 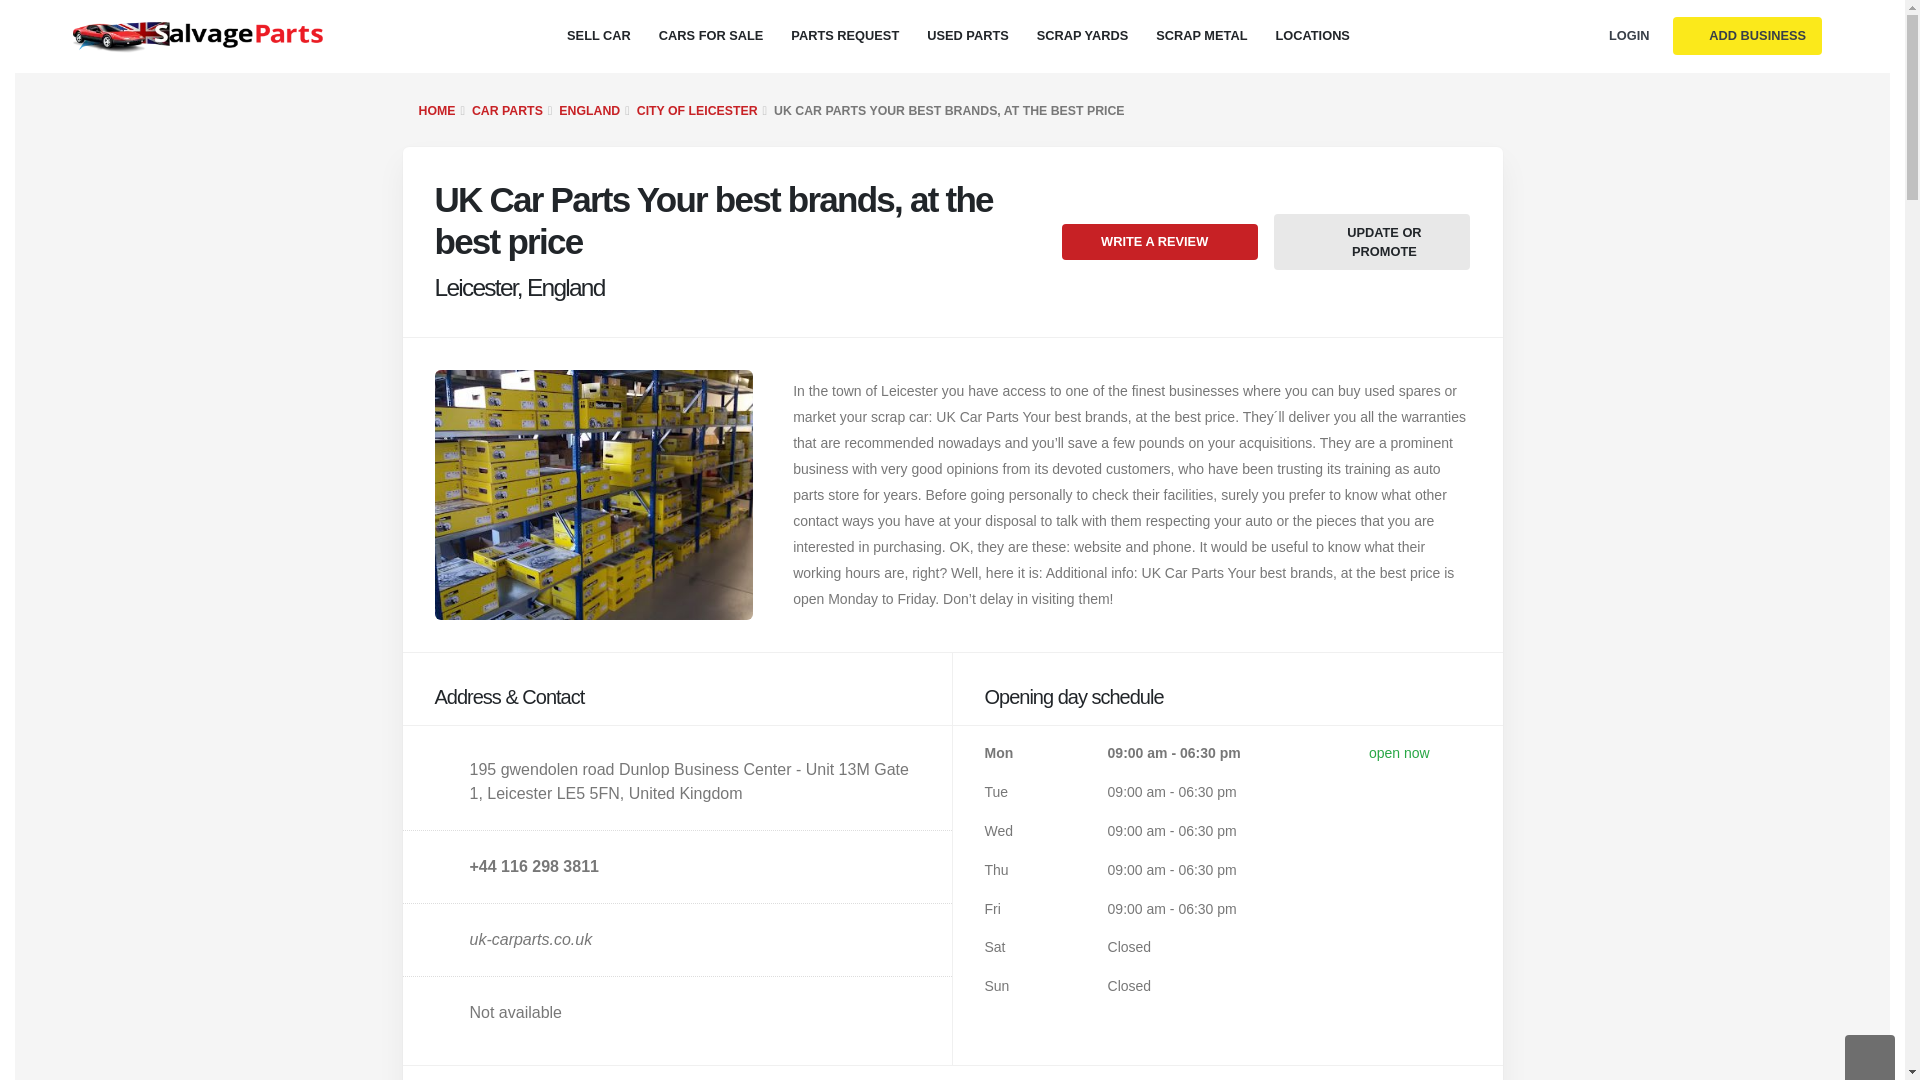 What do you see at coordinates (698, 110) in the screenshot?
I see `CITY OF LEICESTER` at bounding box center [698, 110].